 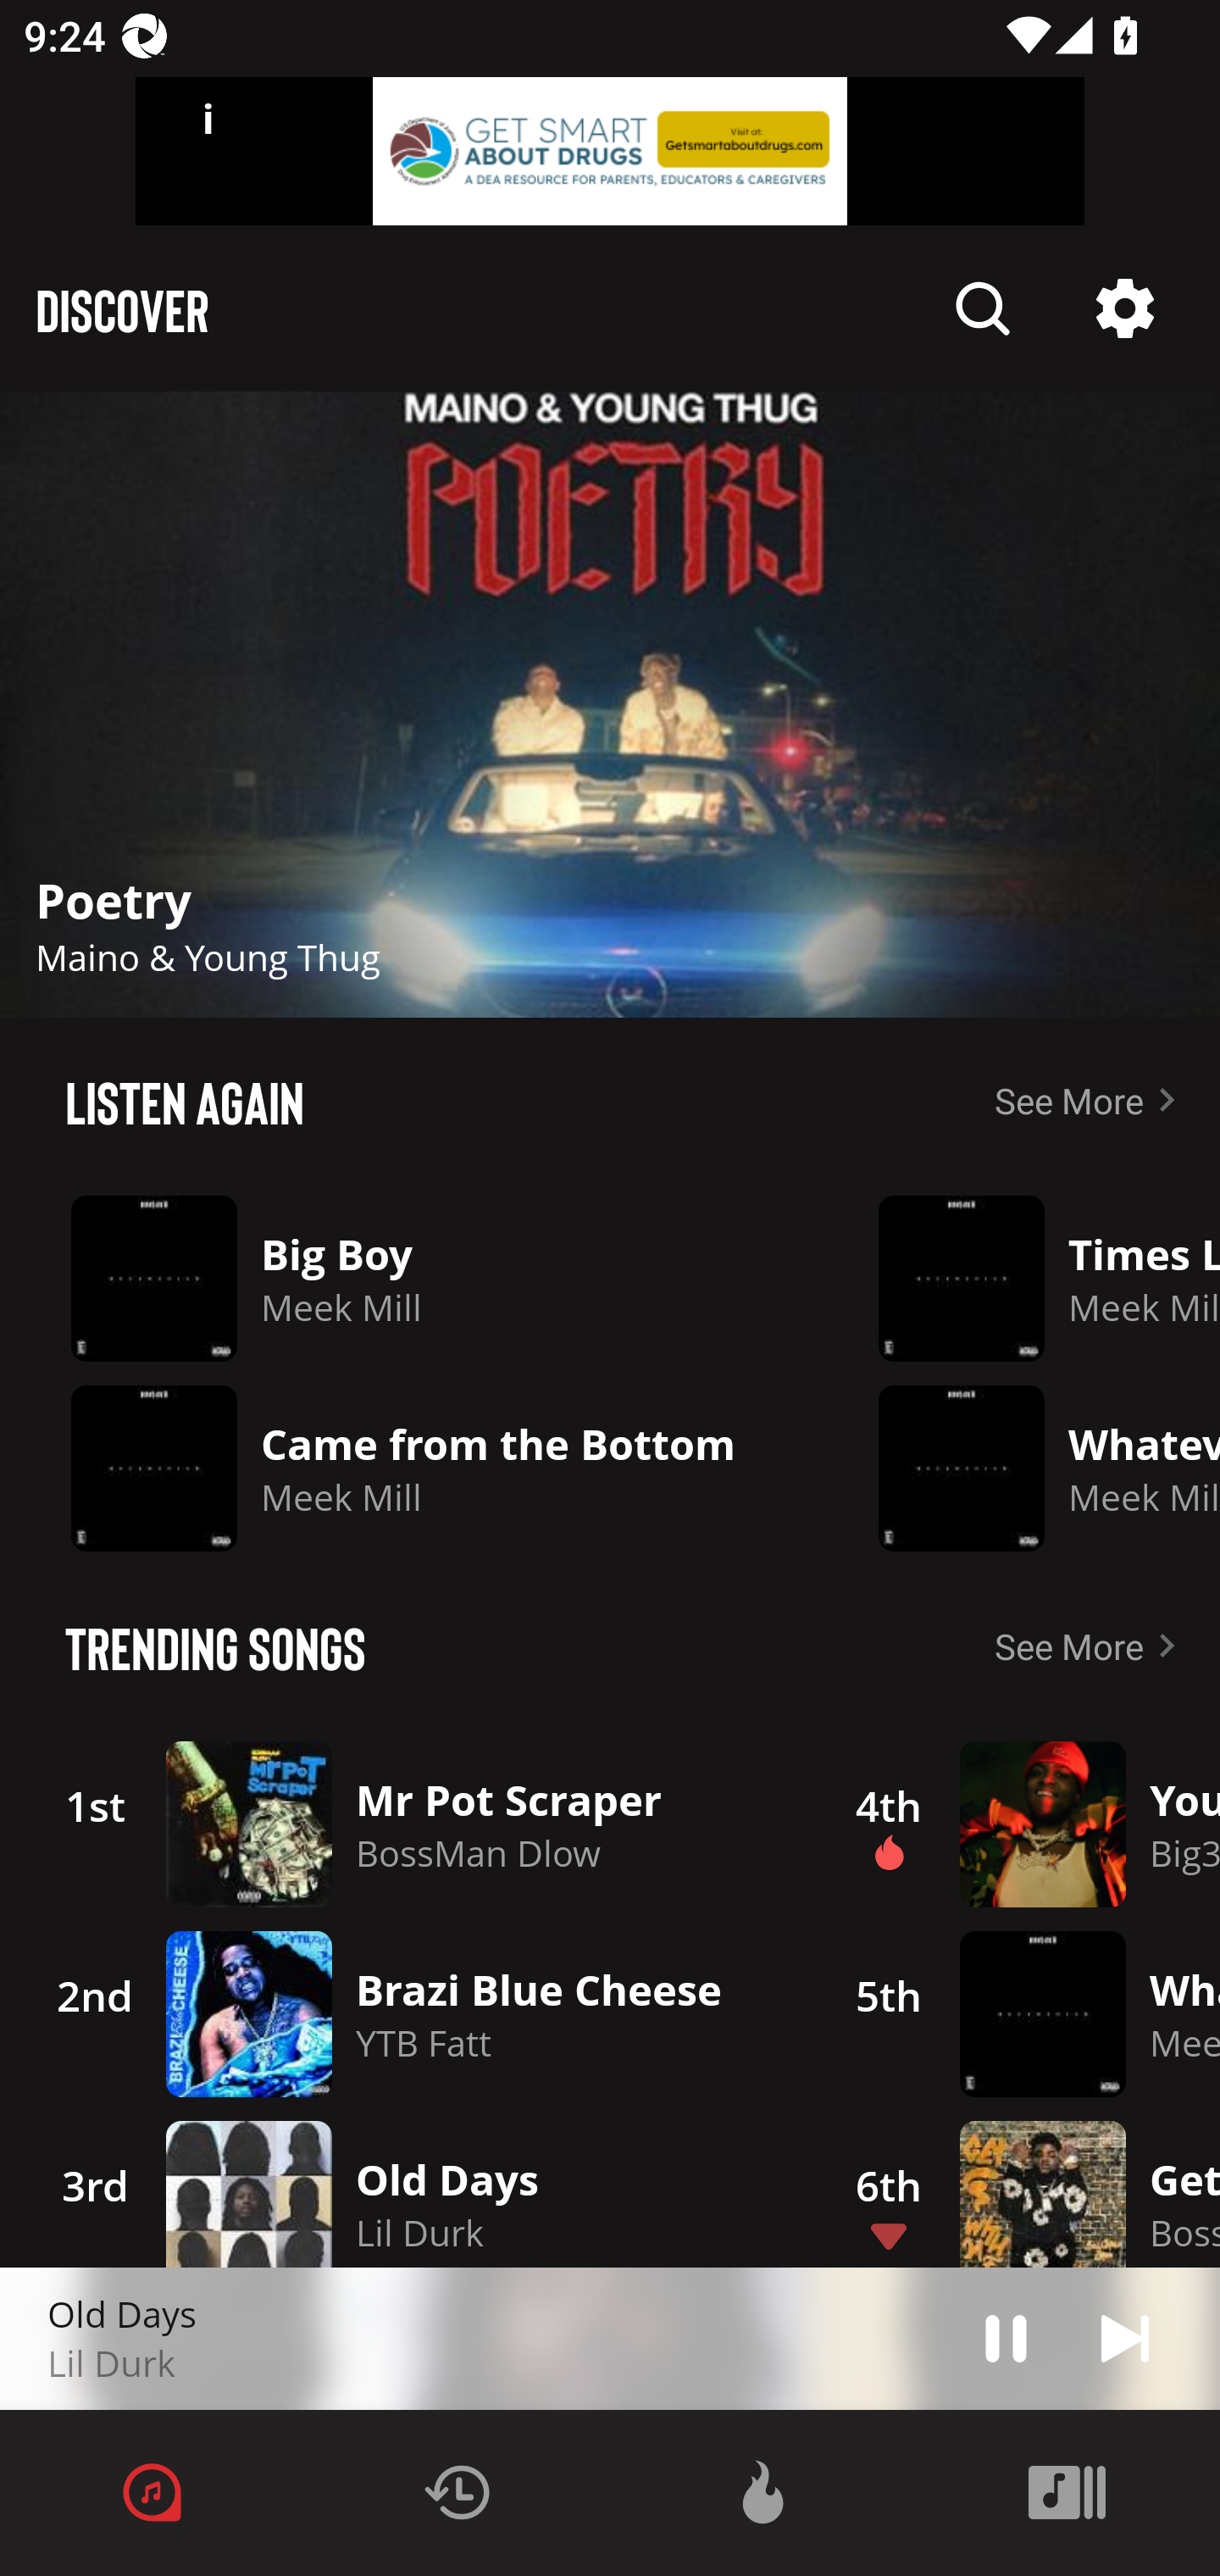 I want to click on Description Times Like This Meek Mill, so click(x=1025, y=1279).